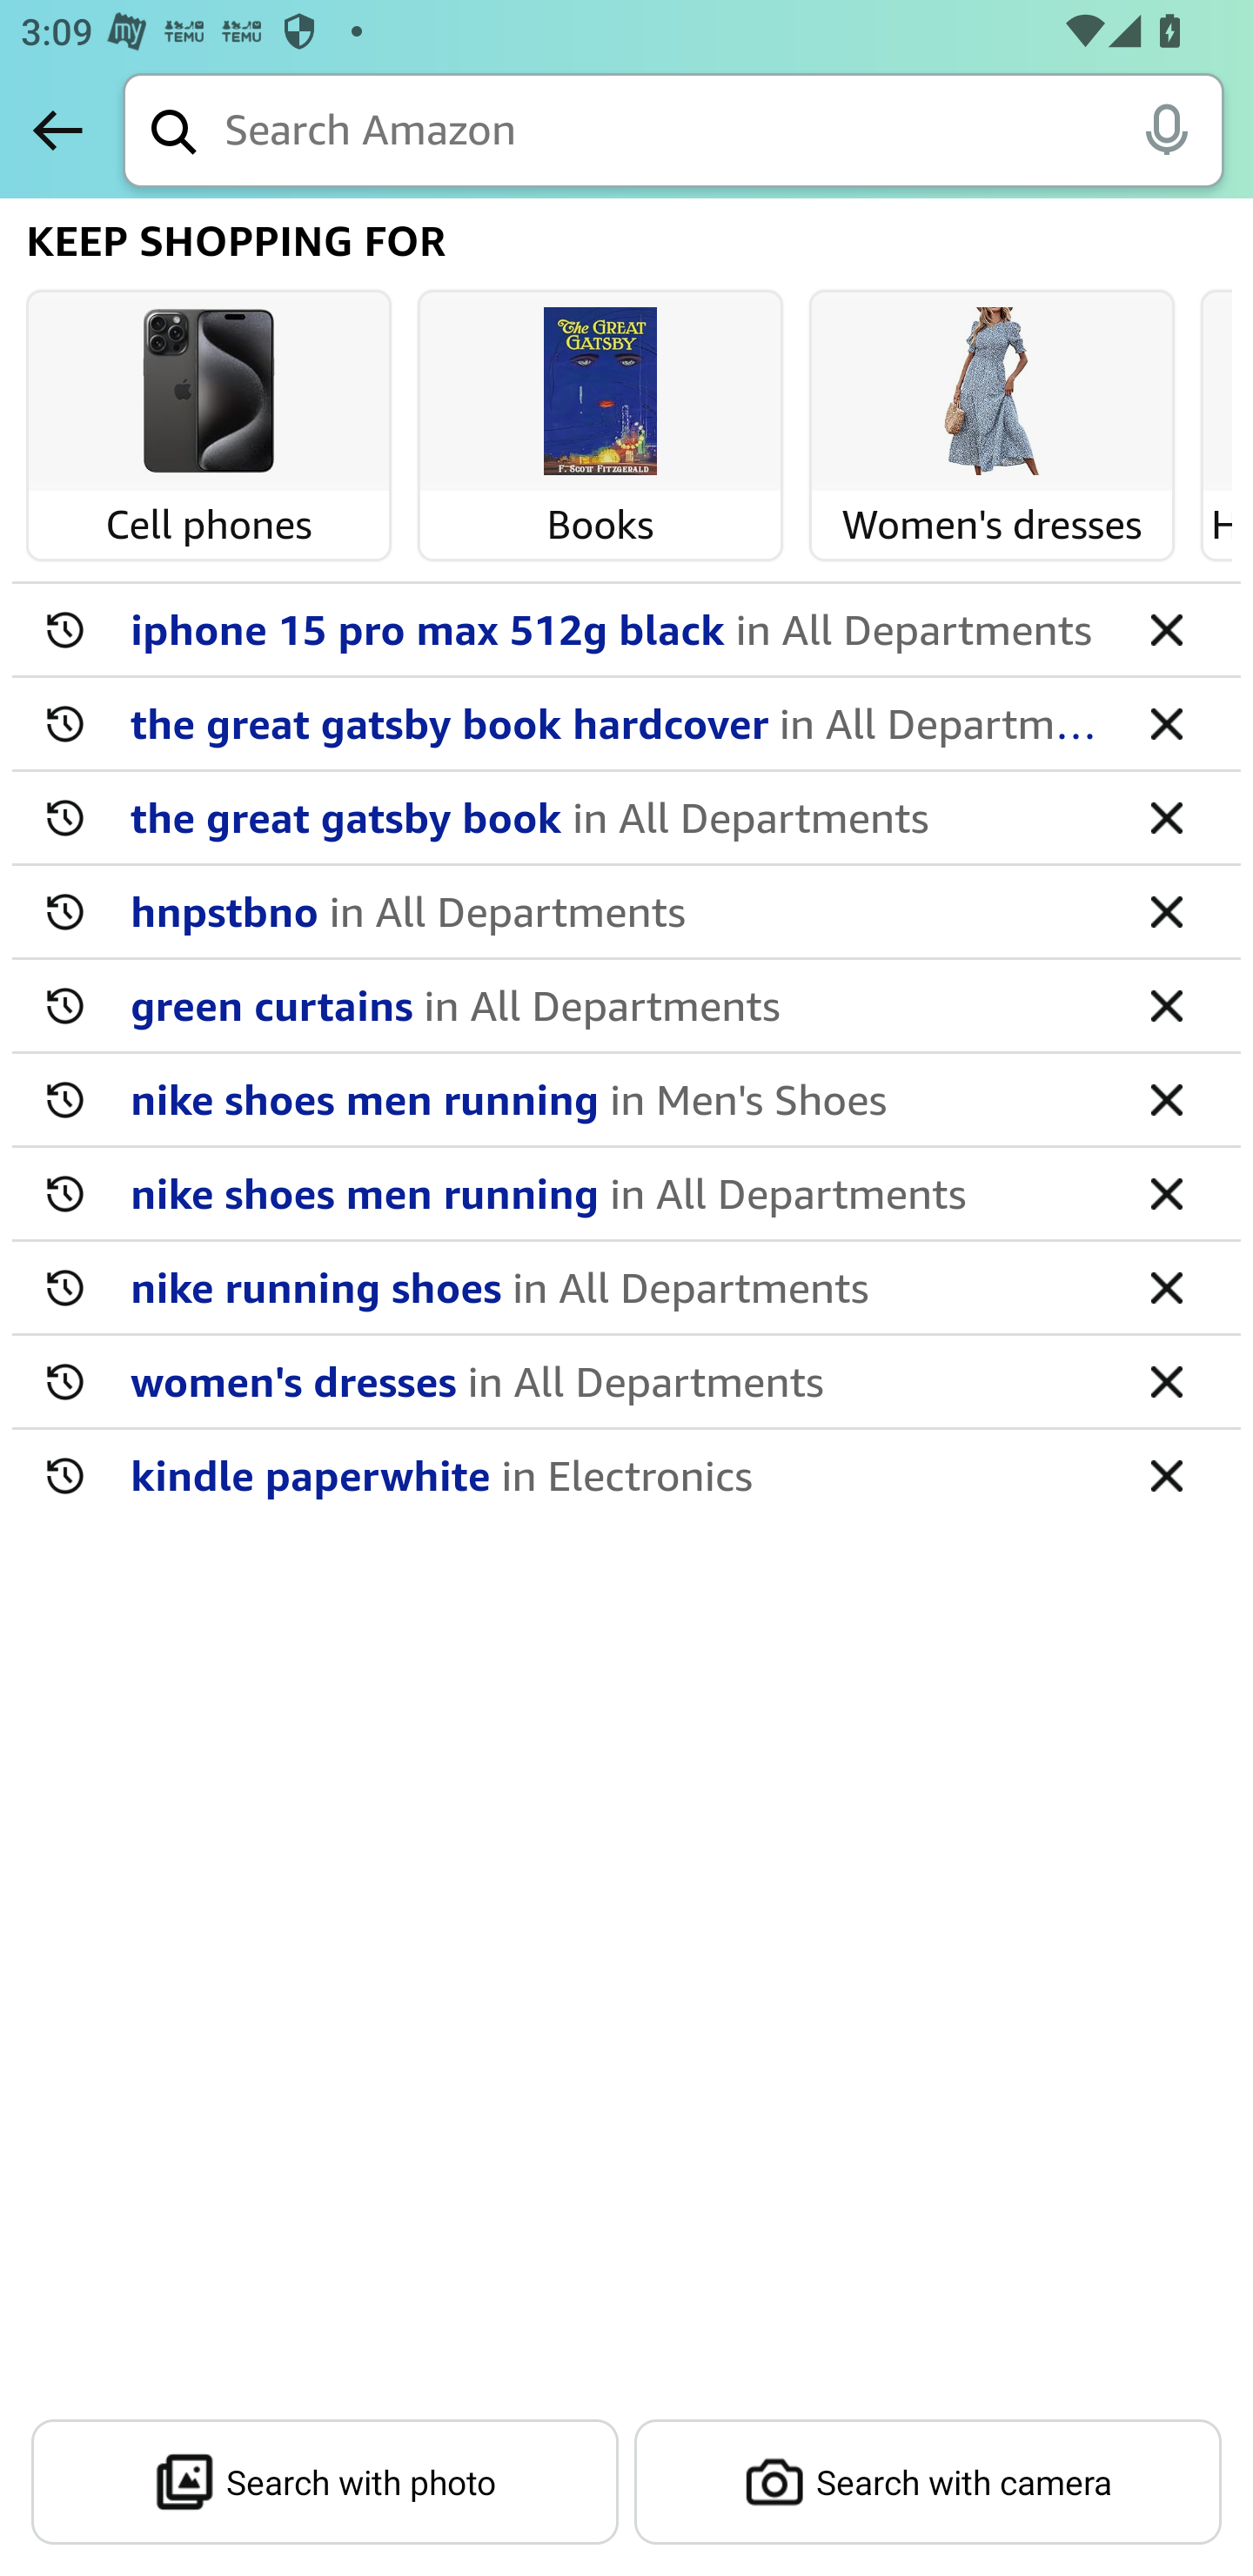  What do you see at coordinates (724, 132) in the screenshot?
I see `Search Amazon` at bounding box center [724, 132].